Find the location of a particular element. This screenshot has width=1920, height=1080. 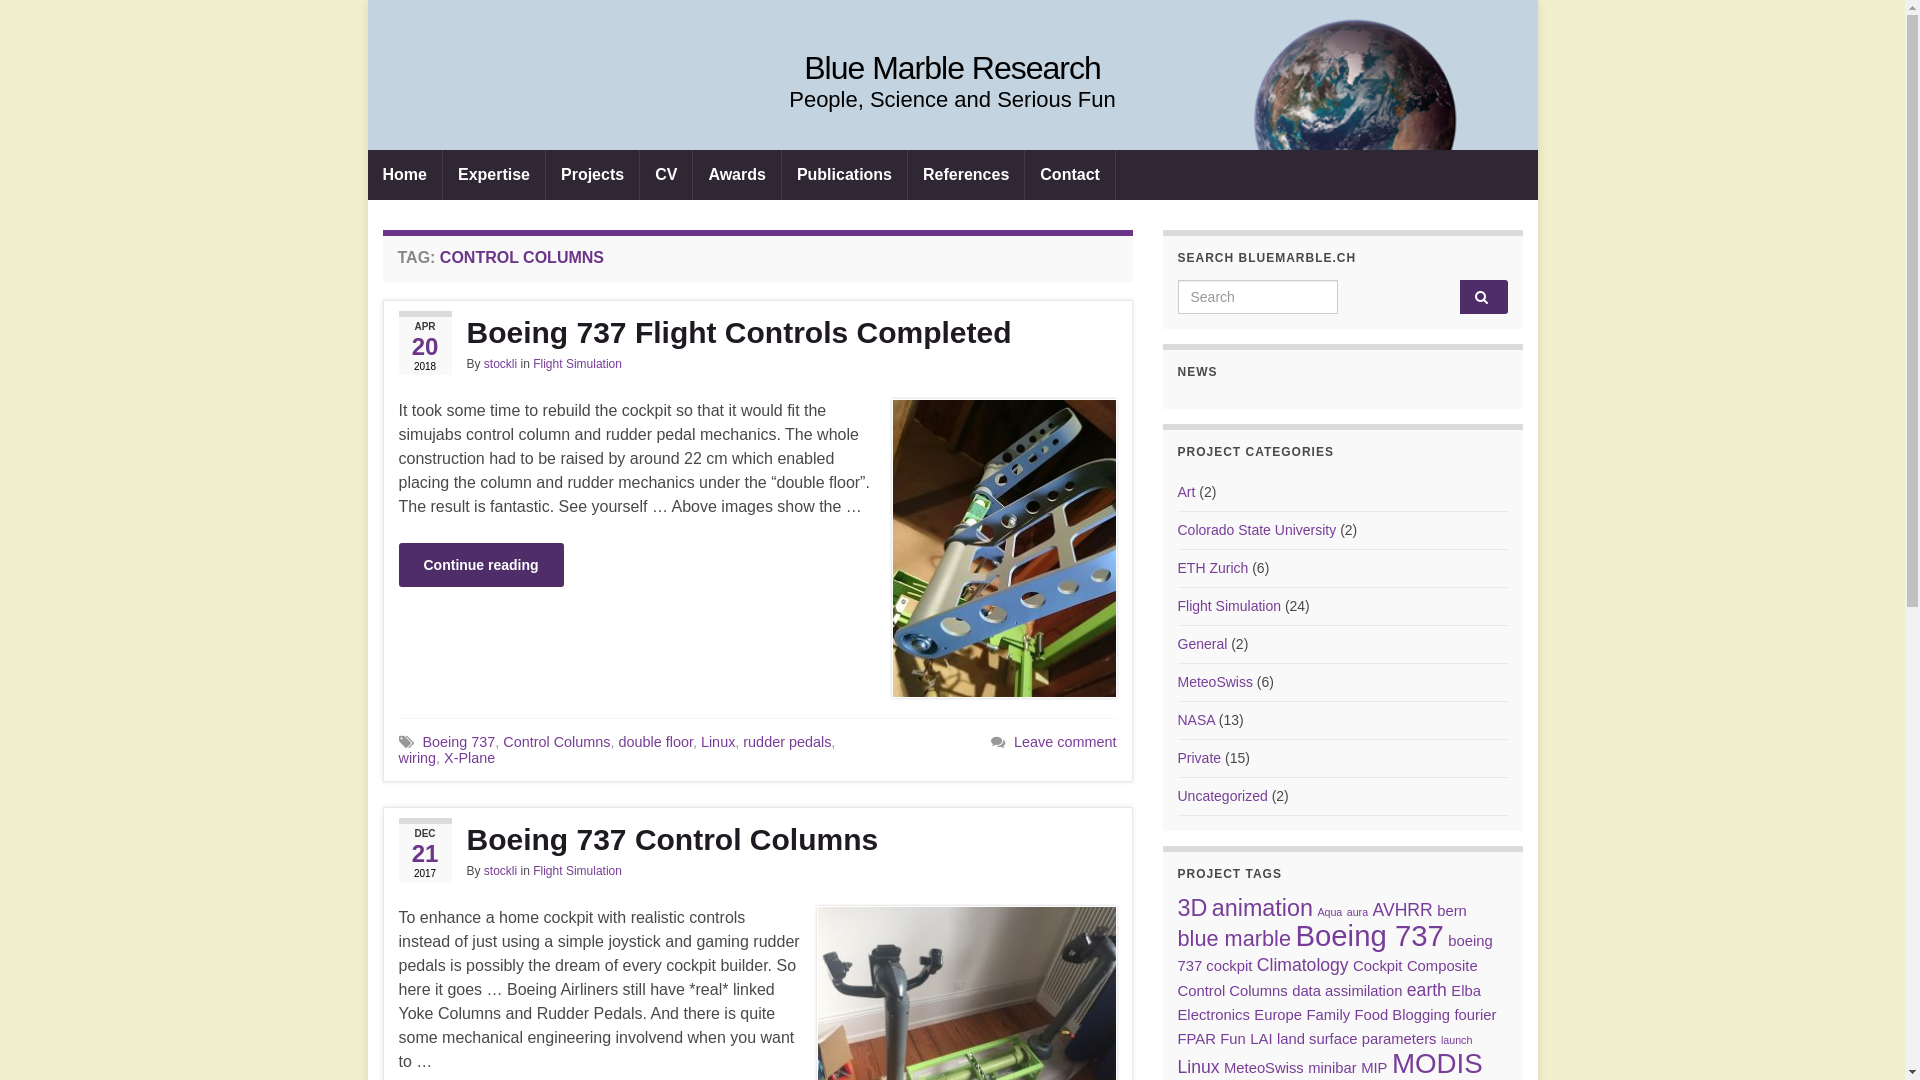

Contact is located at coordinates (1070, 175).